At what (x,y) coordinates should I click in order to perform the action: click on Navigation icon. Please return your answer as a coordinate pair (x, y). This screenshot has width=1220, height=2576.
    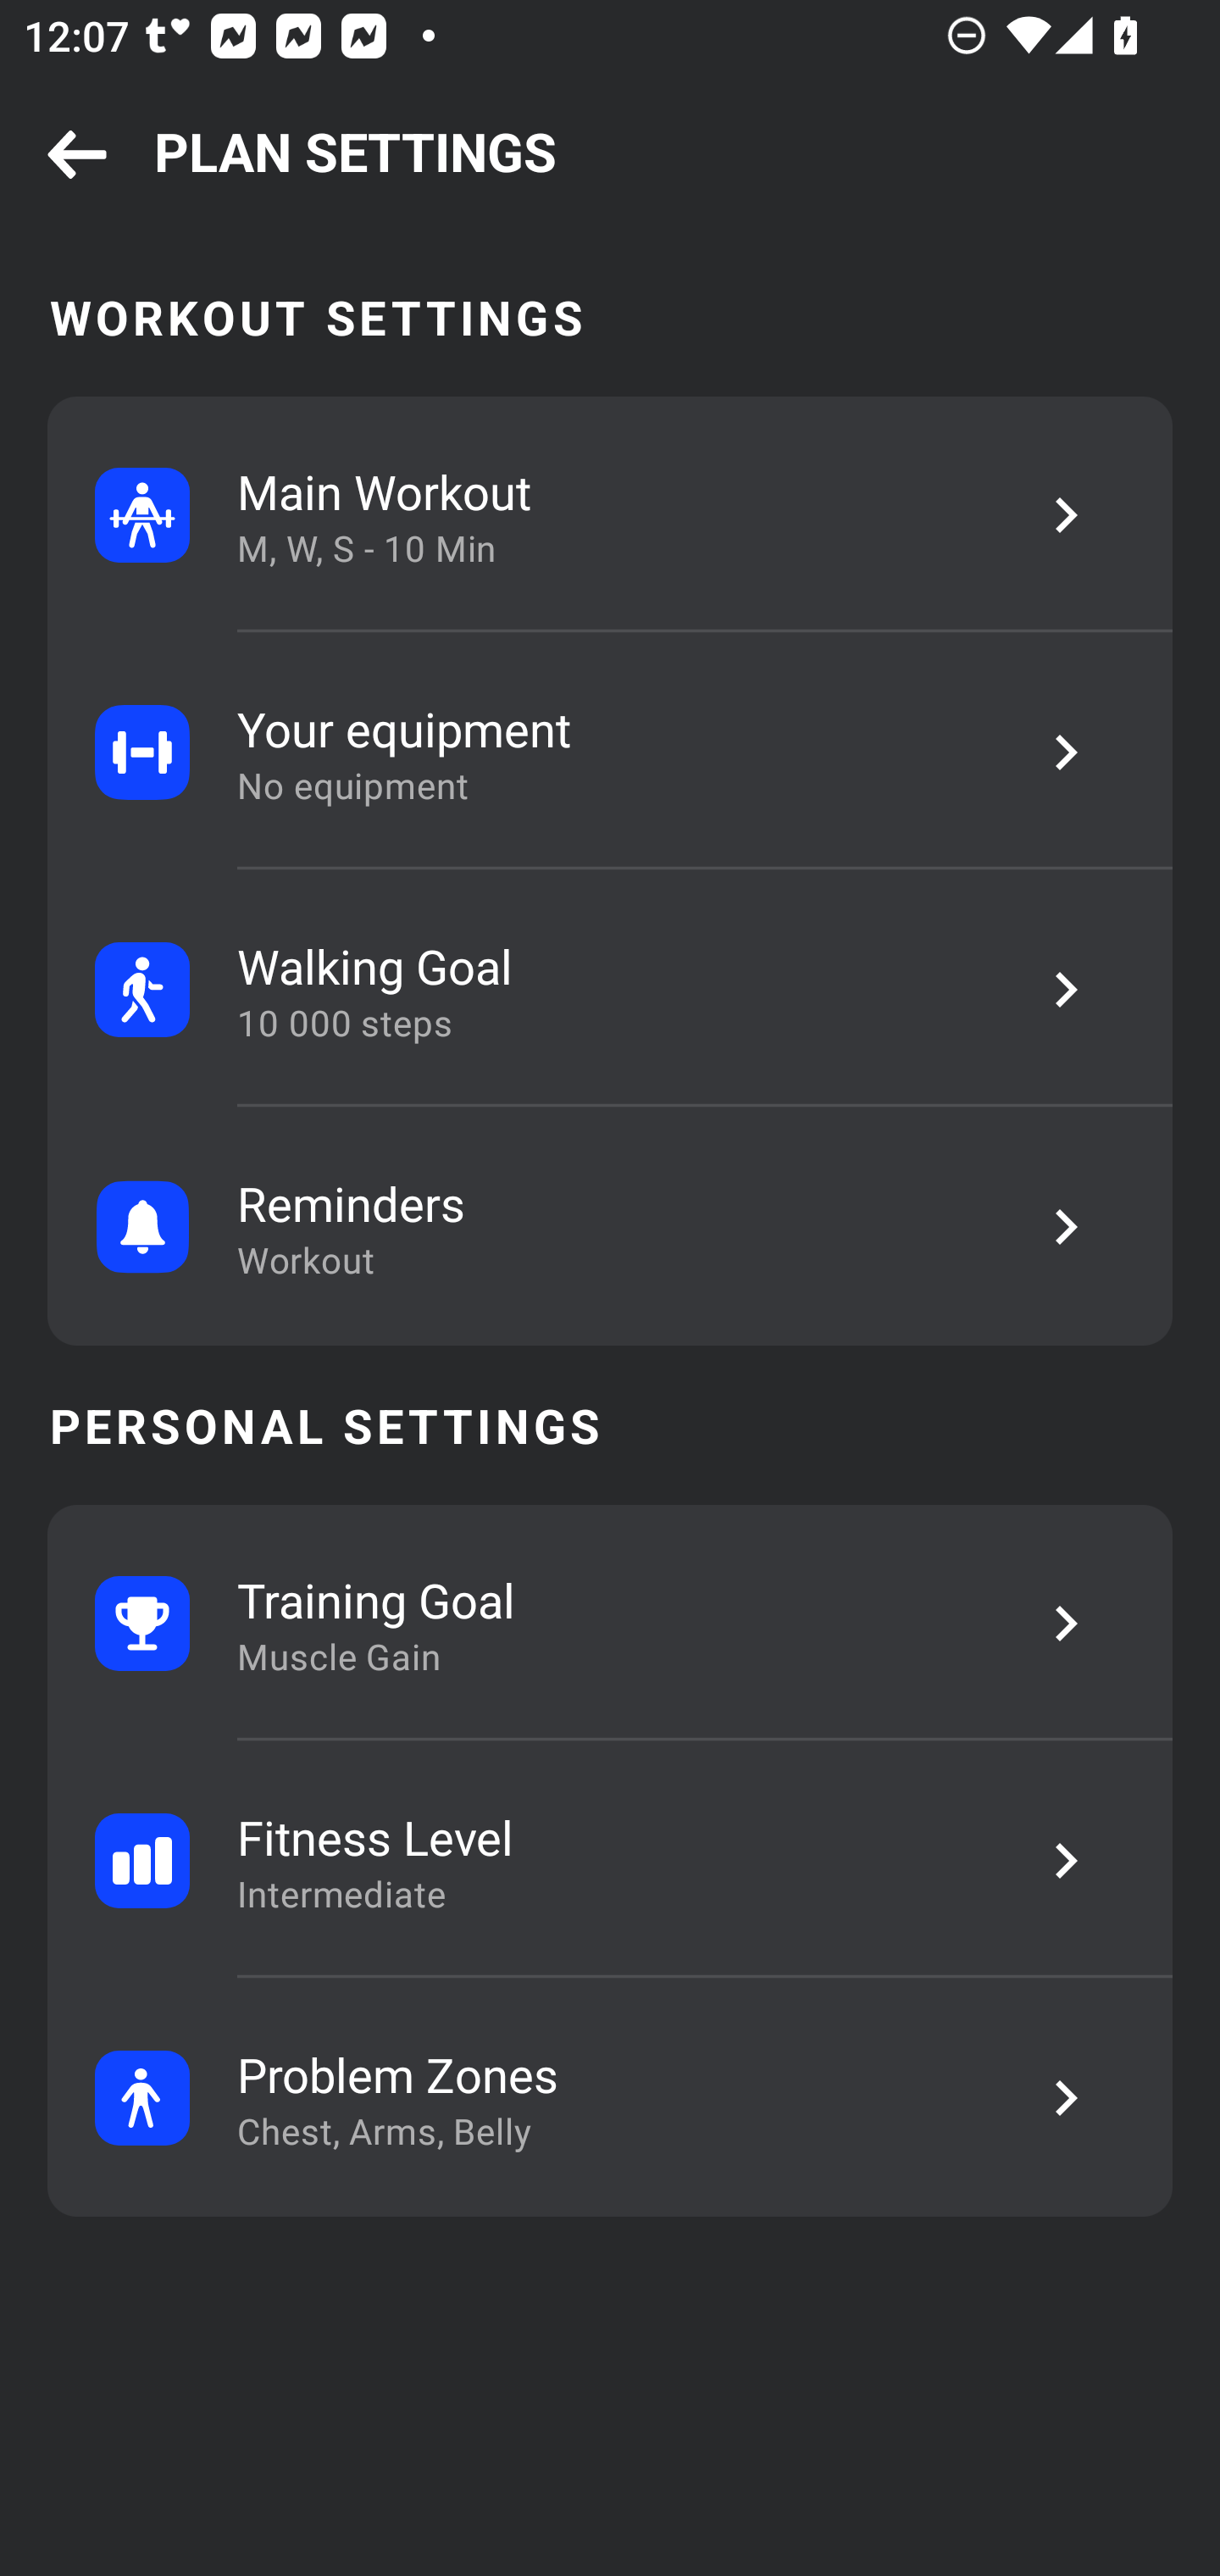
    Looking at the image, I should click on (77, 156).